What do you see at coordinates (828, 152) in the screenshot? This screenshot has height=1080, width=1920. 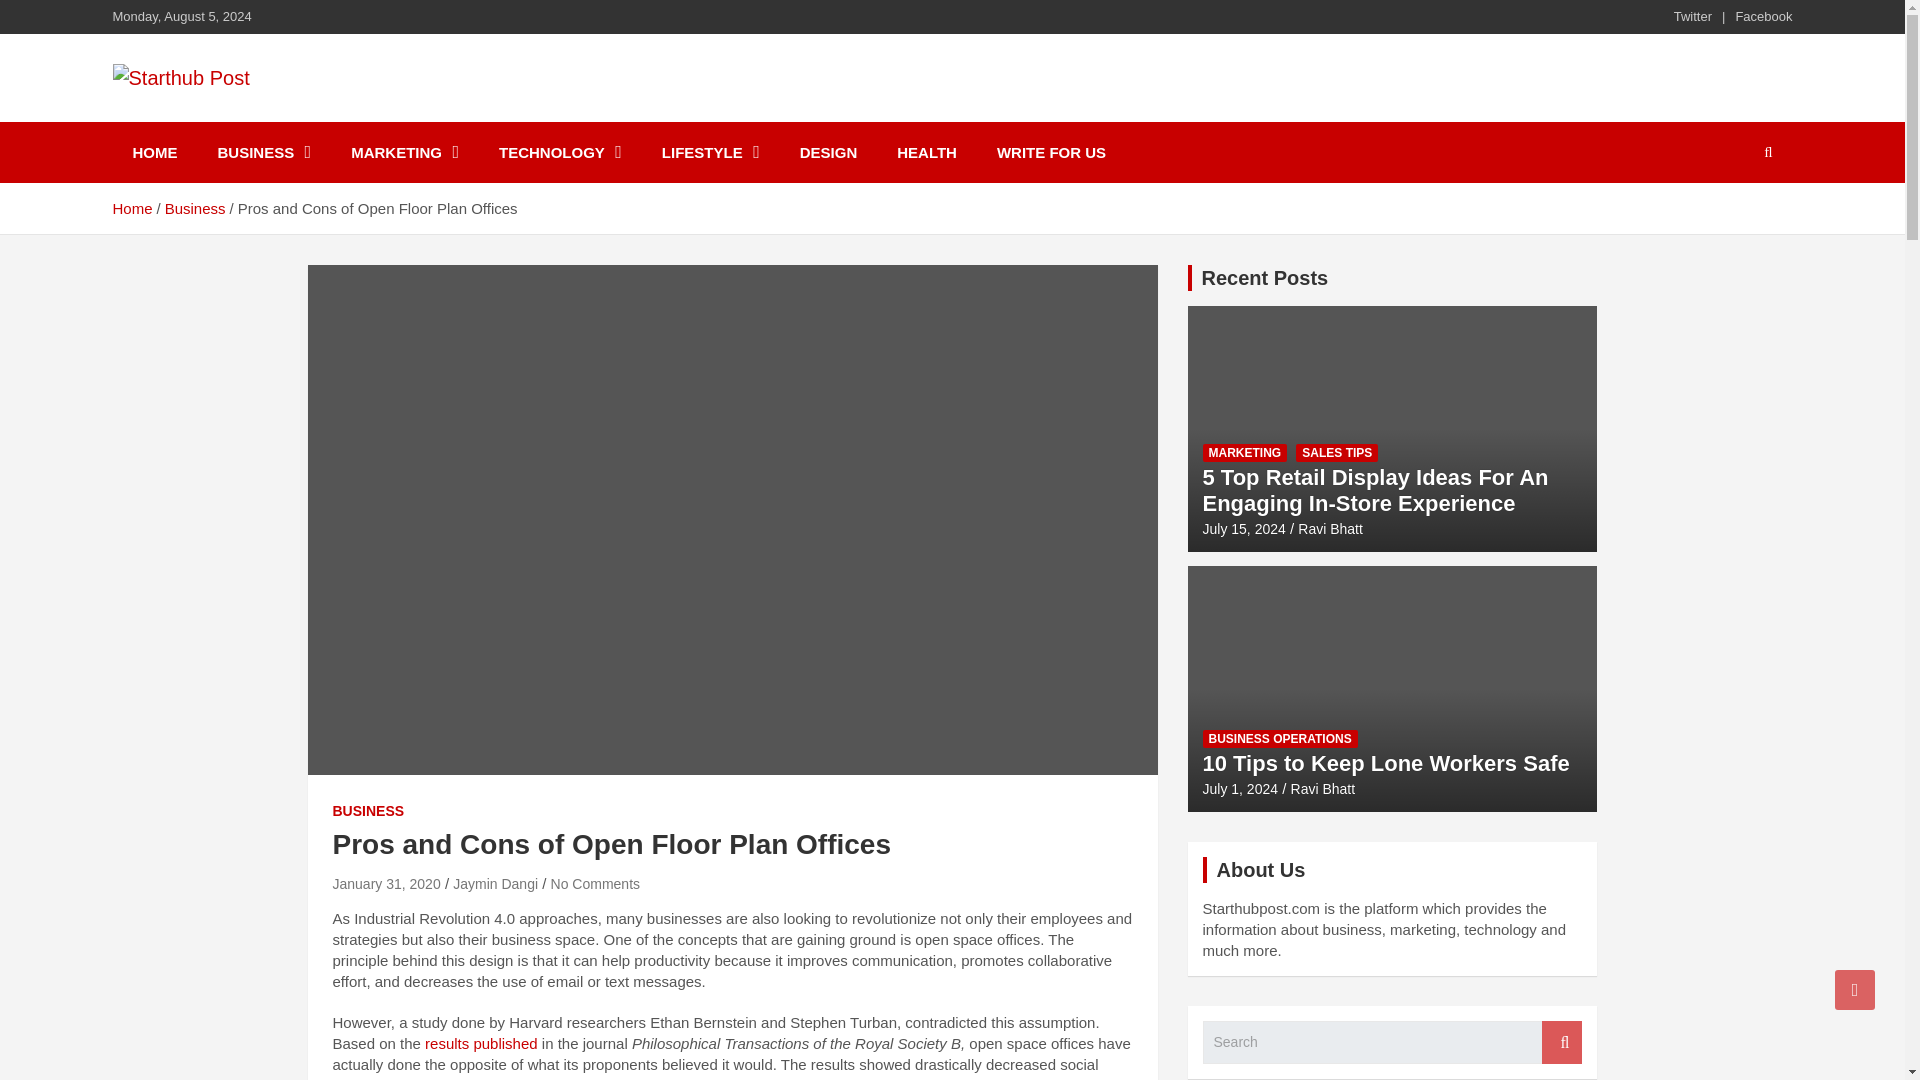 I see `DESIGN` at bounding box center [828, 152].